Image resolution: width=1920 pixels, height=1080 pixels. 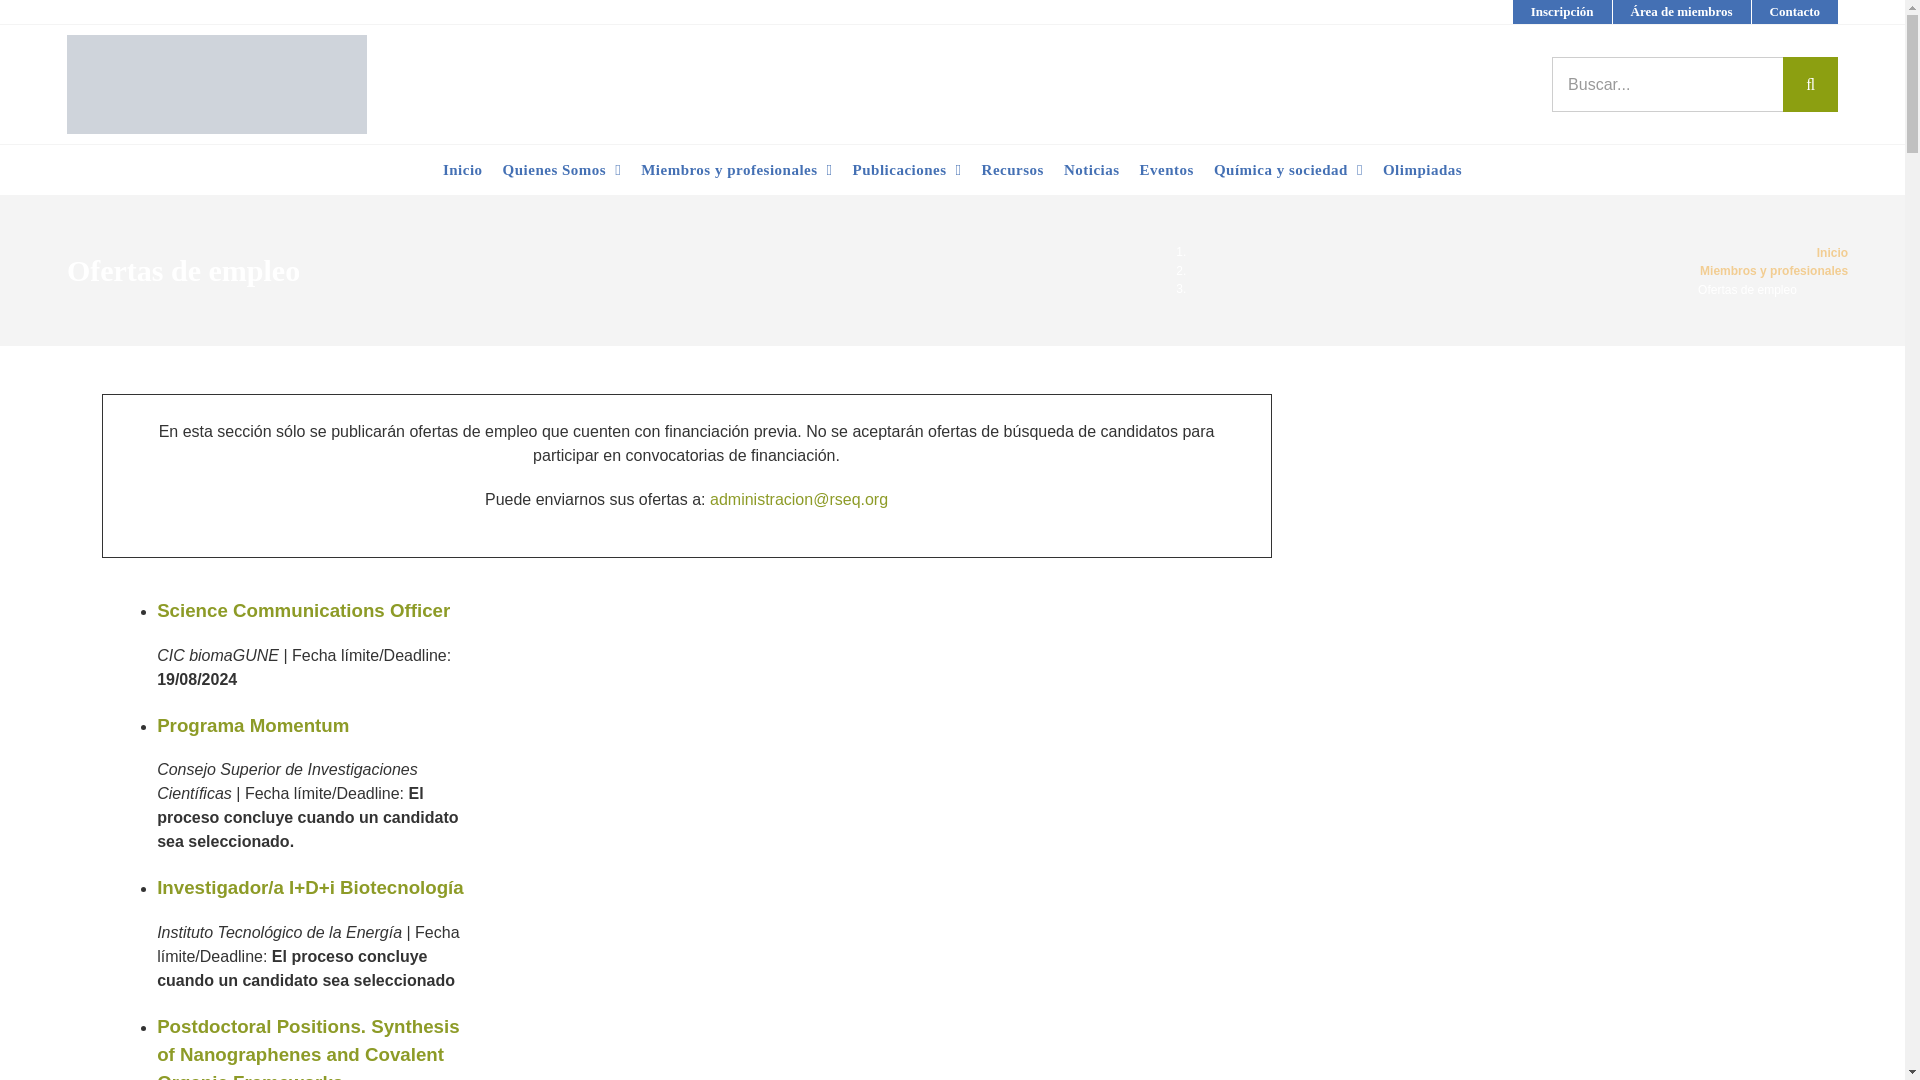 I want to click on Consulta como hacerte miembro., so click(x=1562, y=12).